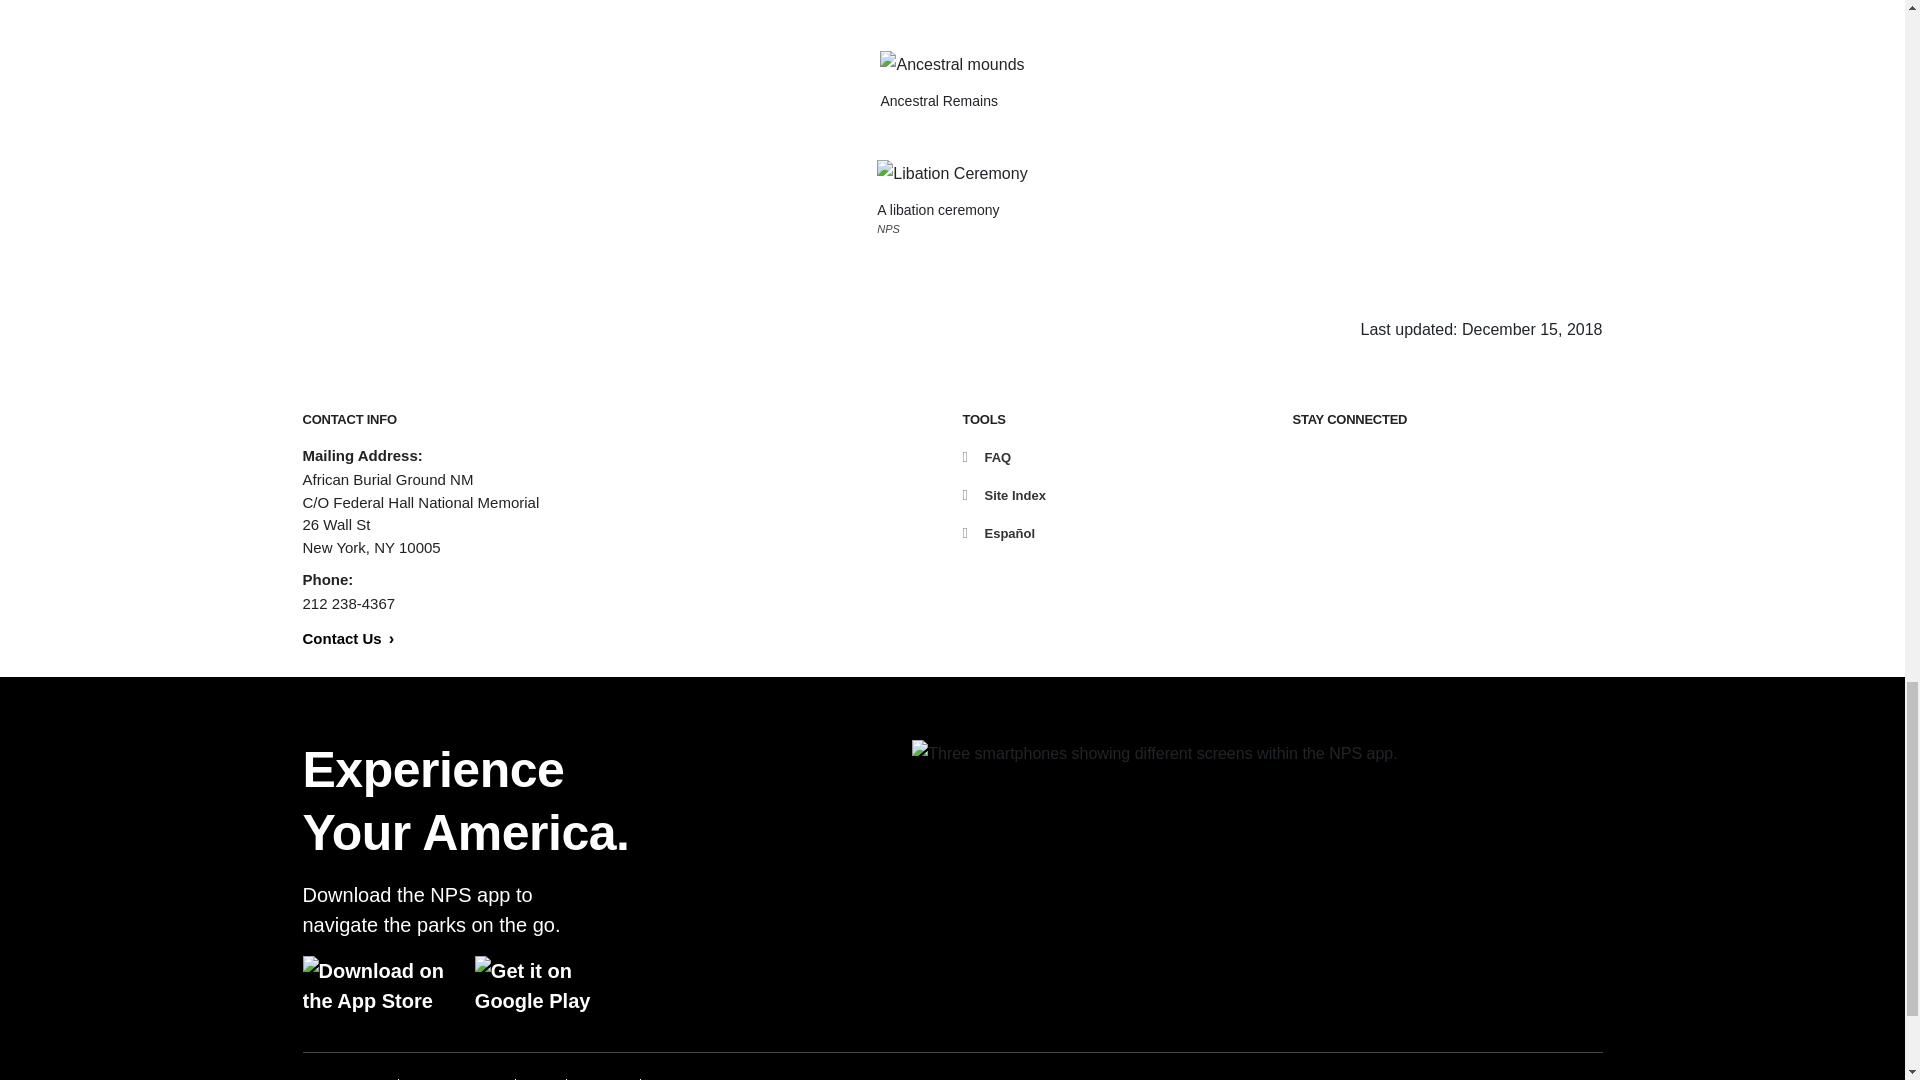 The image size is (1920, 1080). I want to click on Contact Us, so click(347, 638).